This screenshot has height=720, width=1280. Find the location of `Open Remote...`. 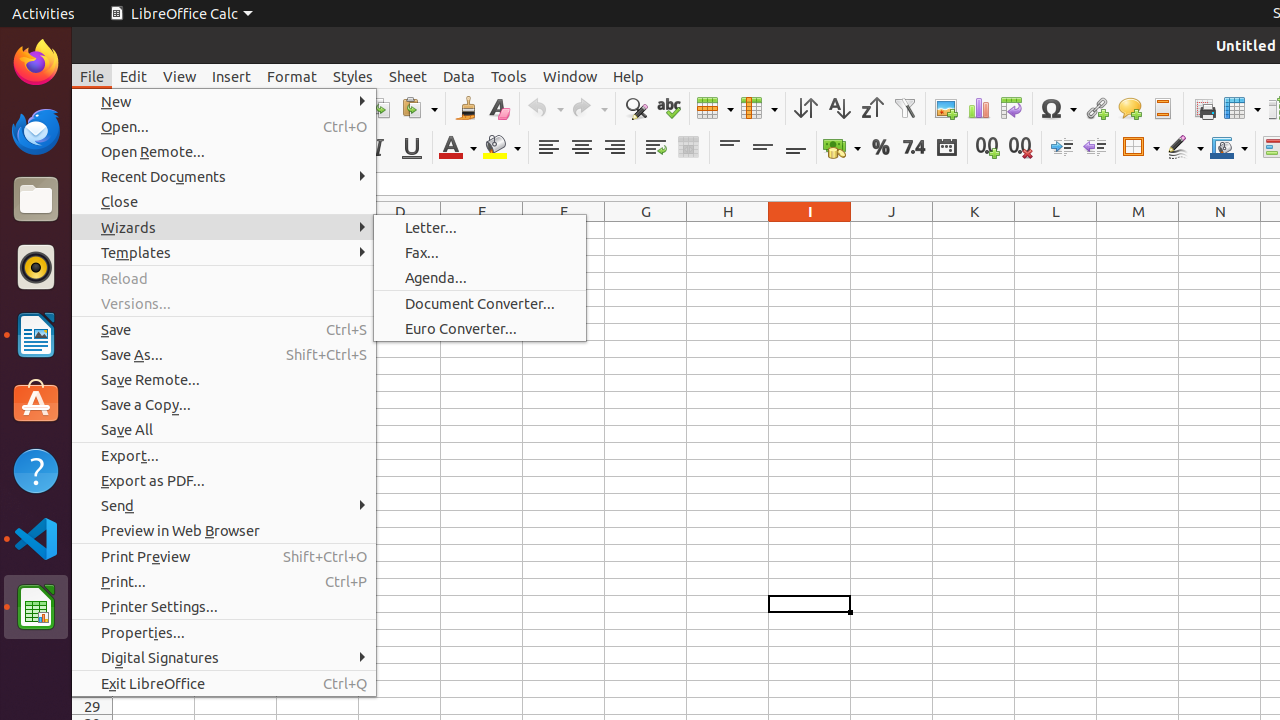

Open Remote... is located at coordinates (224, 152).